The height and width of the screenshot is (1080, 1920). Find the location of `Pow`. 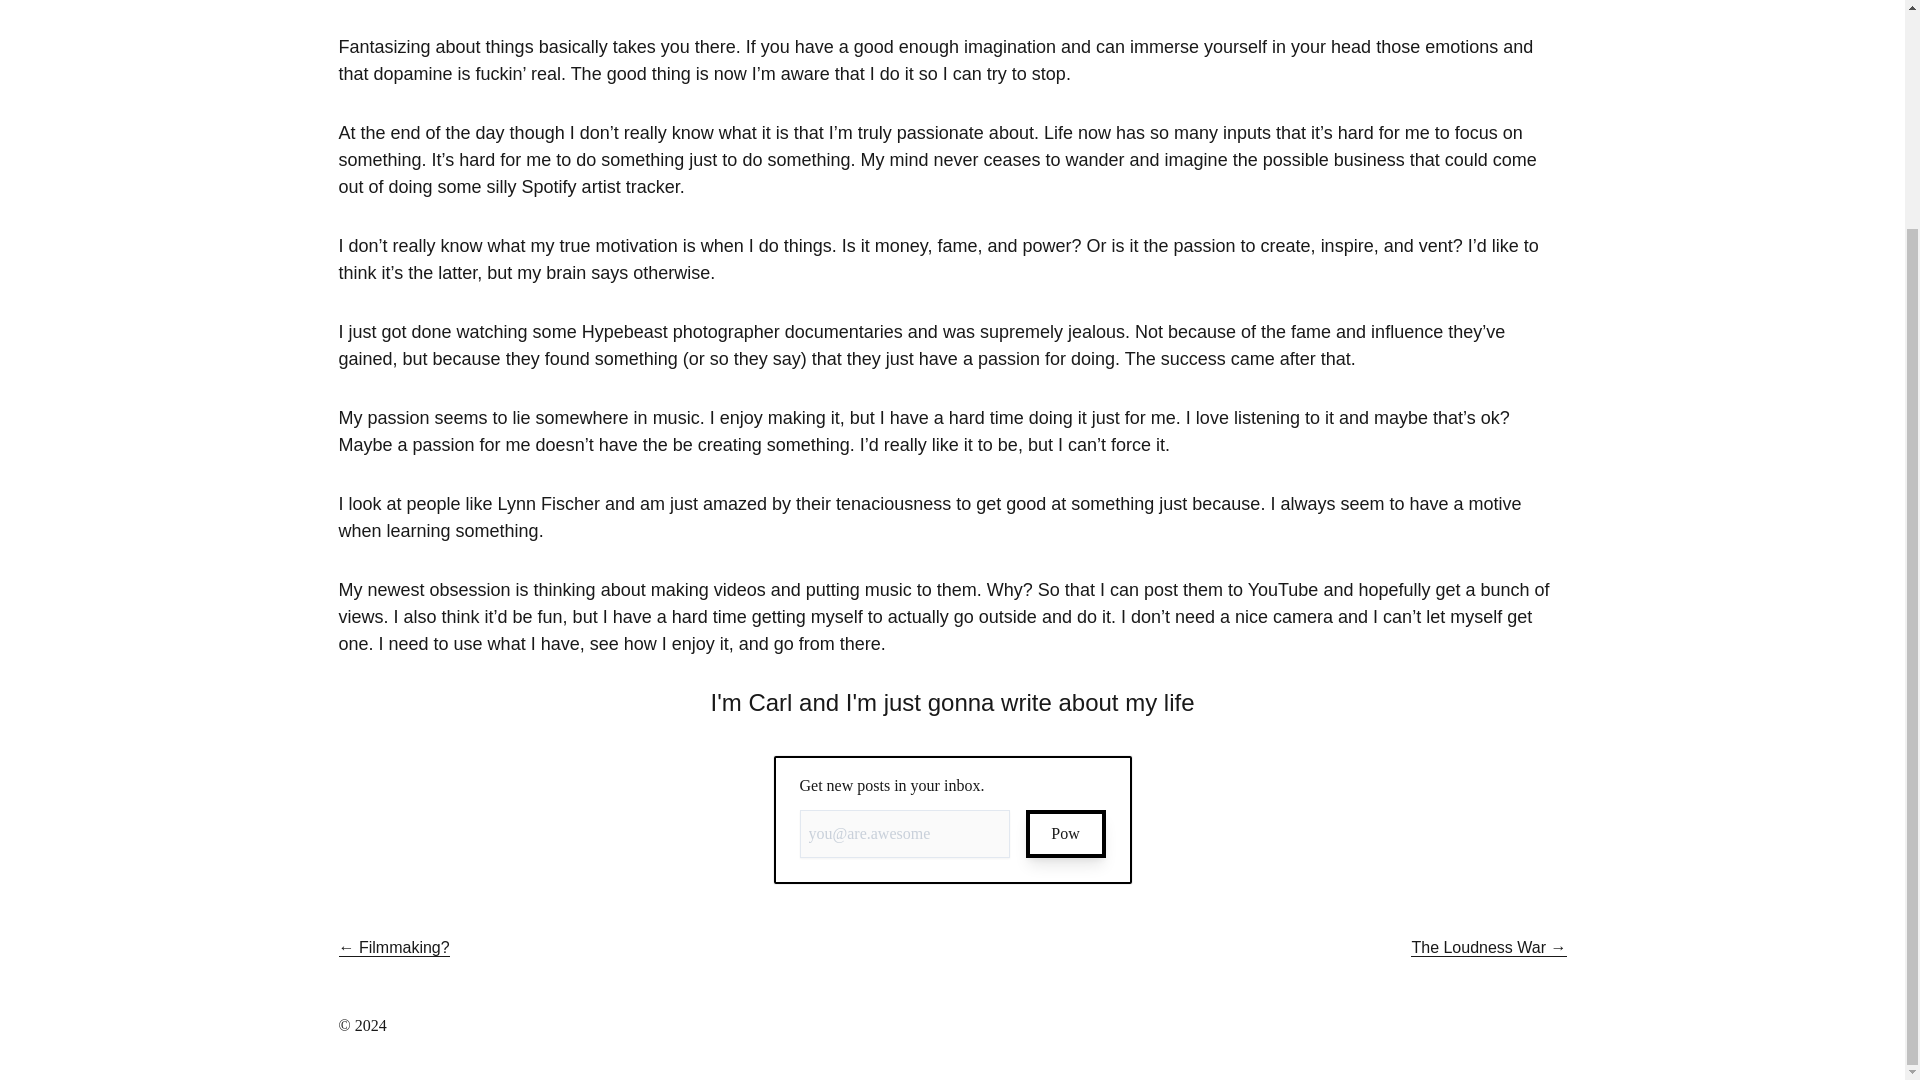

Pow is located at coordinates (1065, 834).